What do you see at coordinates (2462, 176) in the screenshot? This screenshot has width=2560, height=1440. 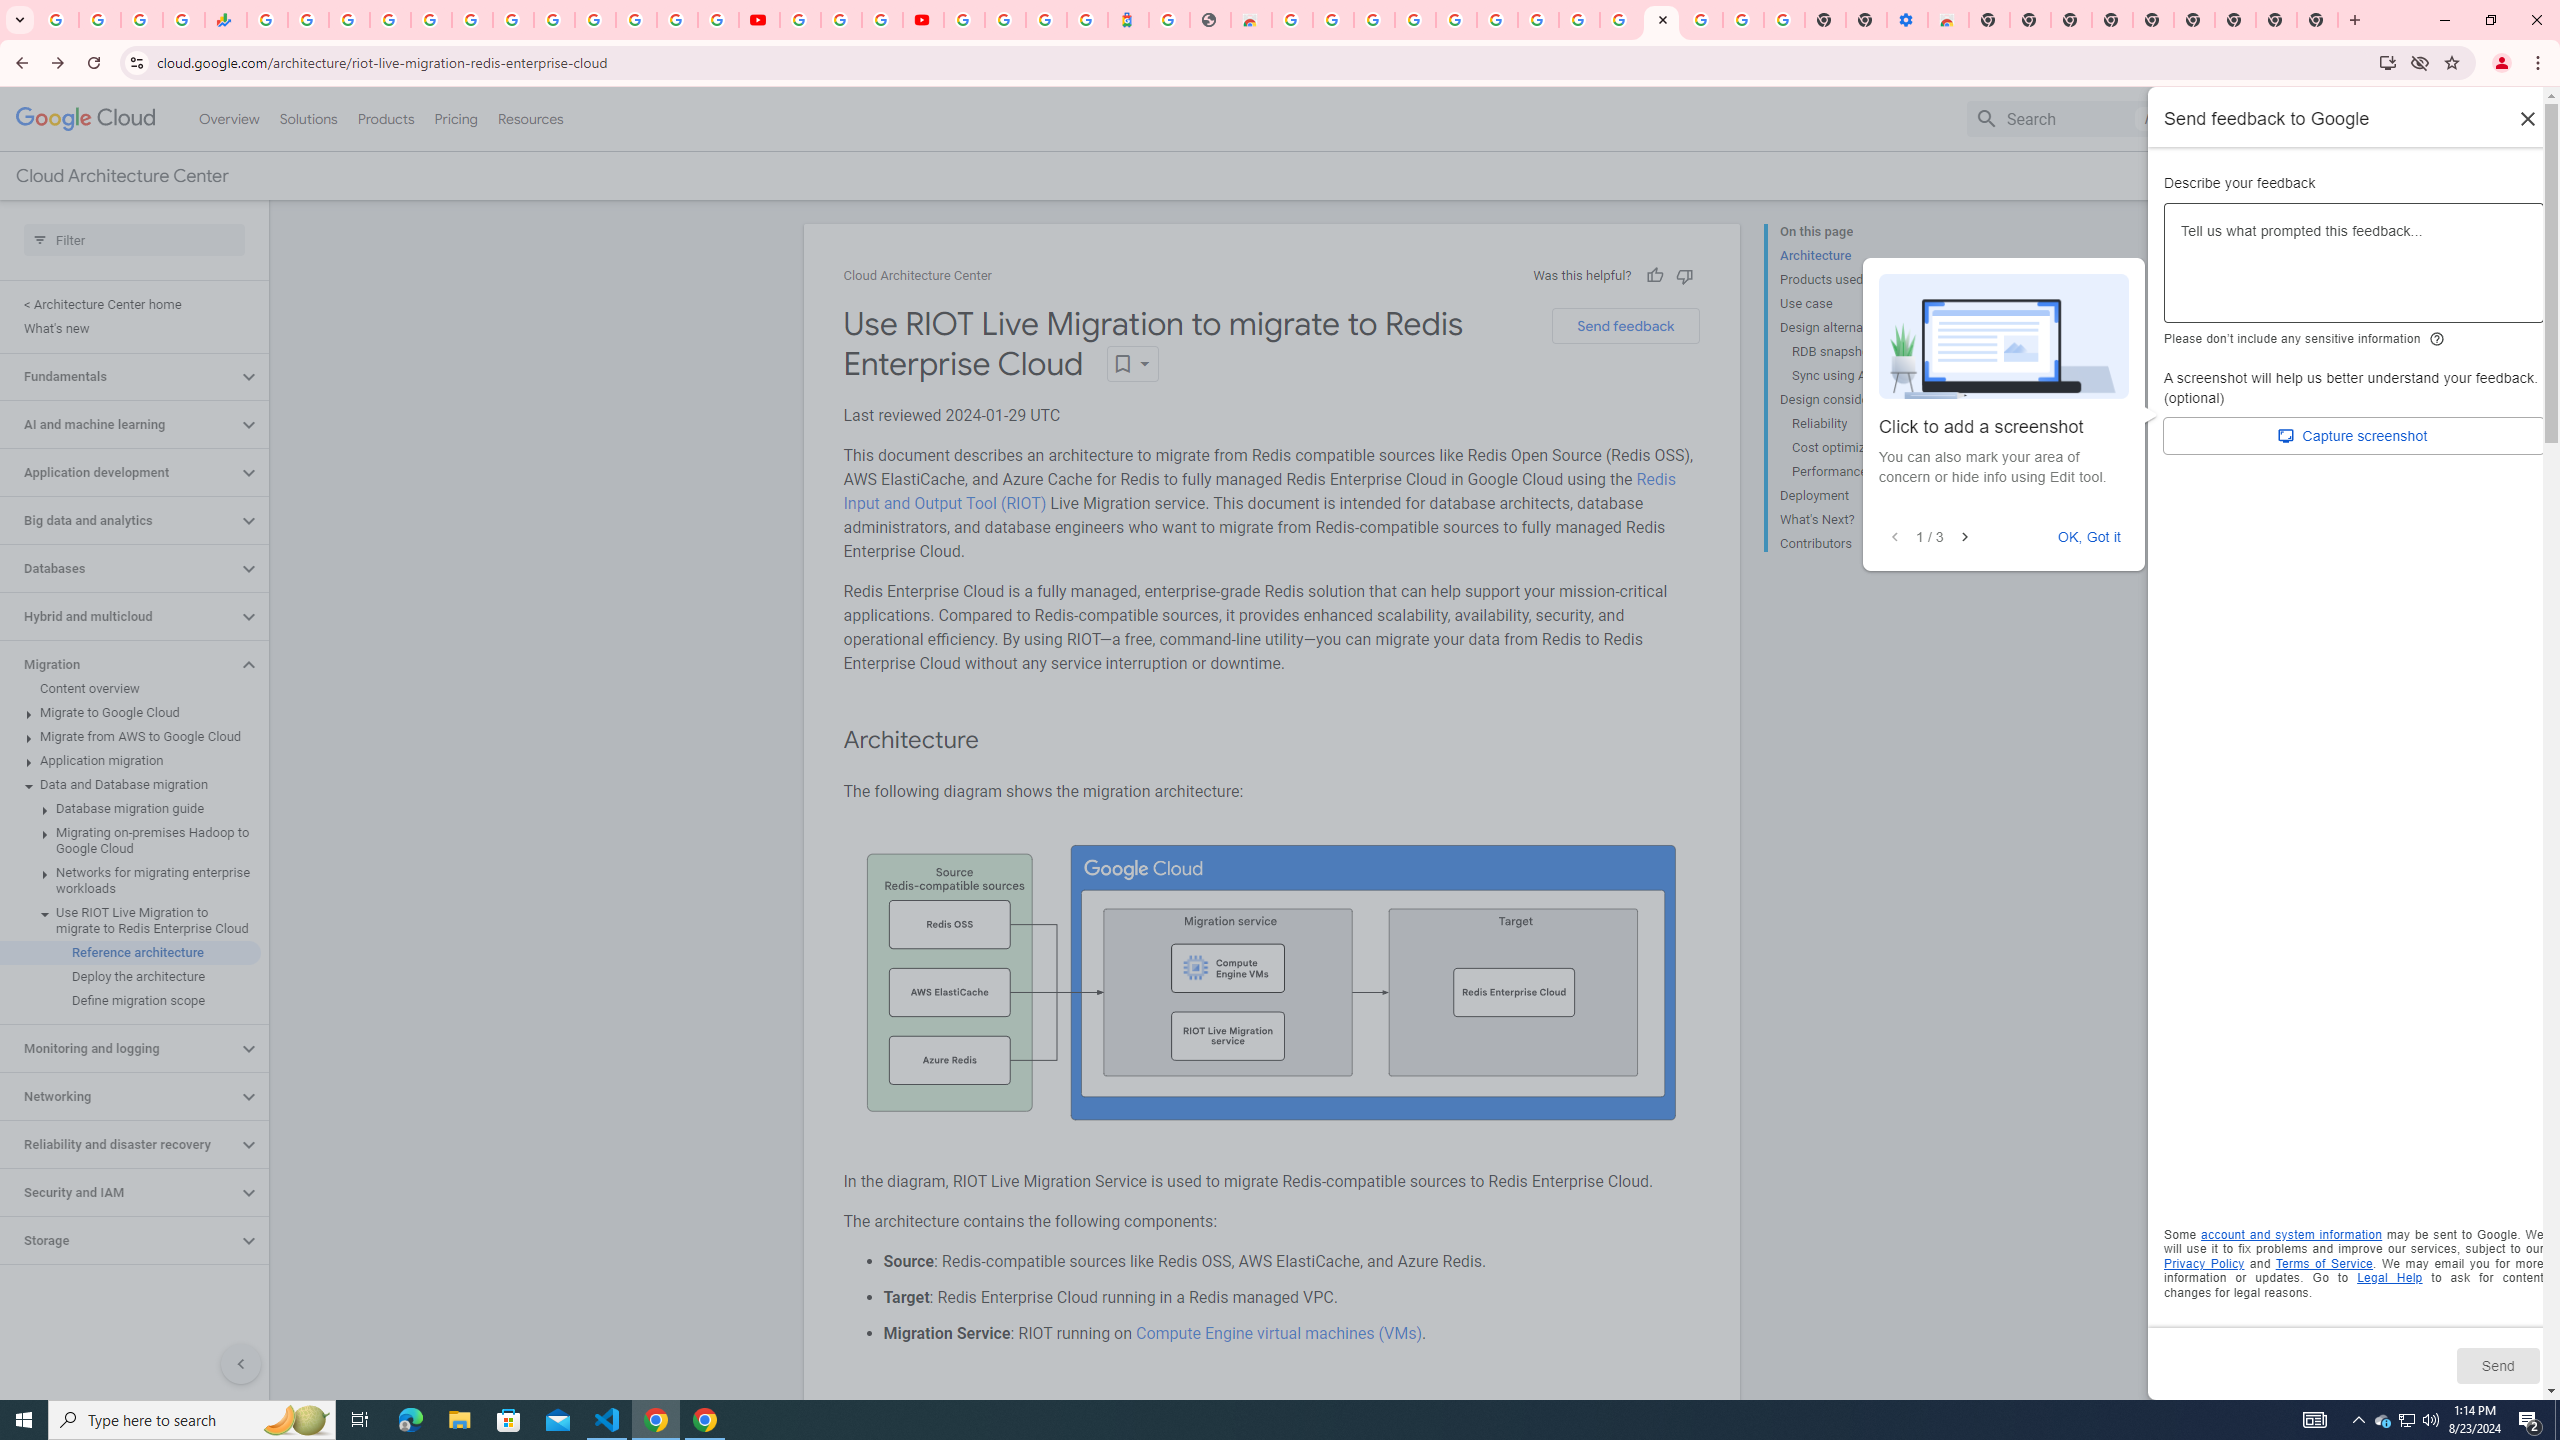 I see `Start free` at bounding box center [2462, 176].